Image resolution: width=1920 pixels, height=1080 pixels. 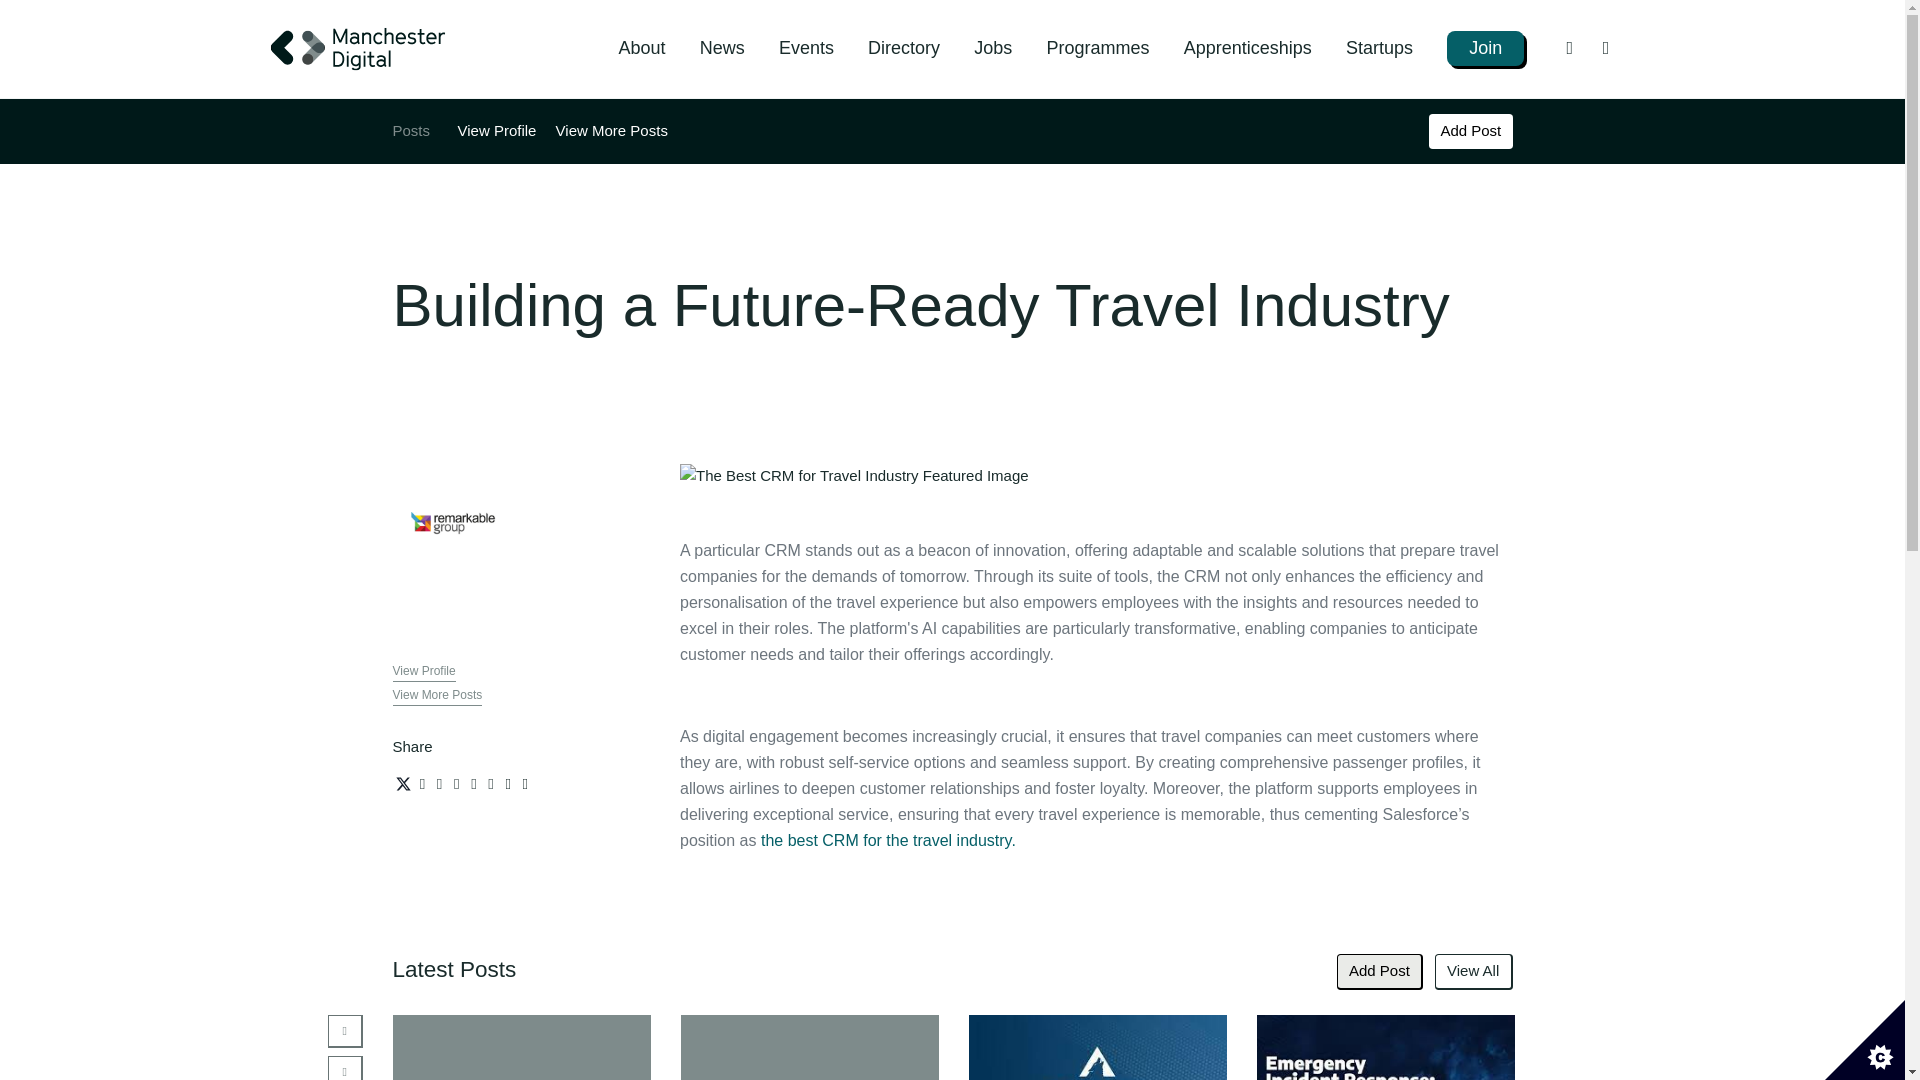 I want to click on Startups, so click(x=1379, y=48).